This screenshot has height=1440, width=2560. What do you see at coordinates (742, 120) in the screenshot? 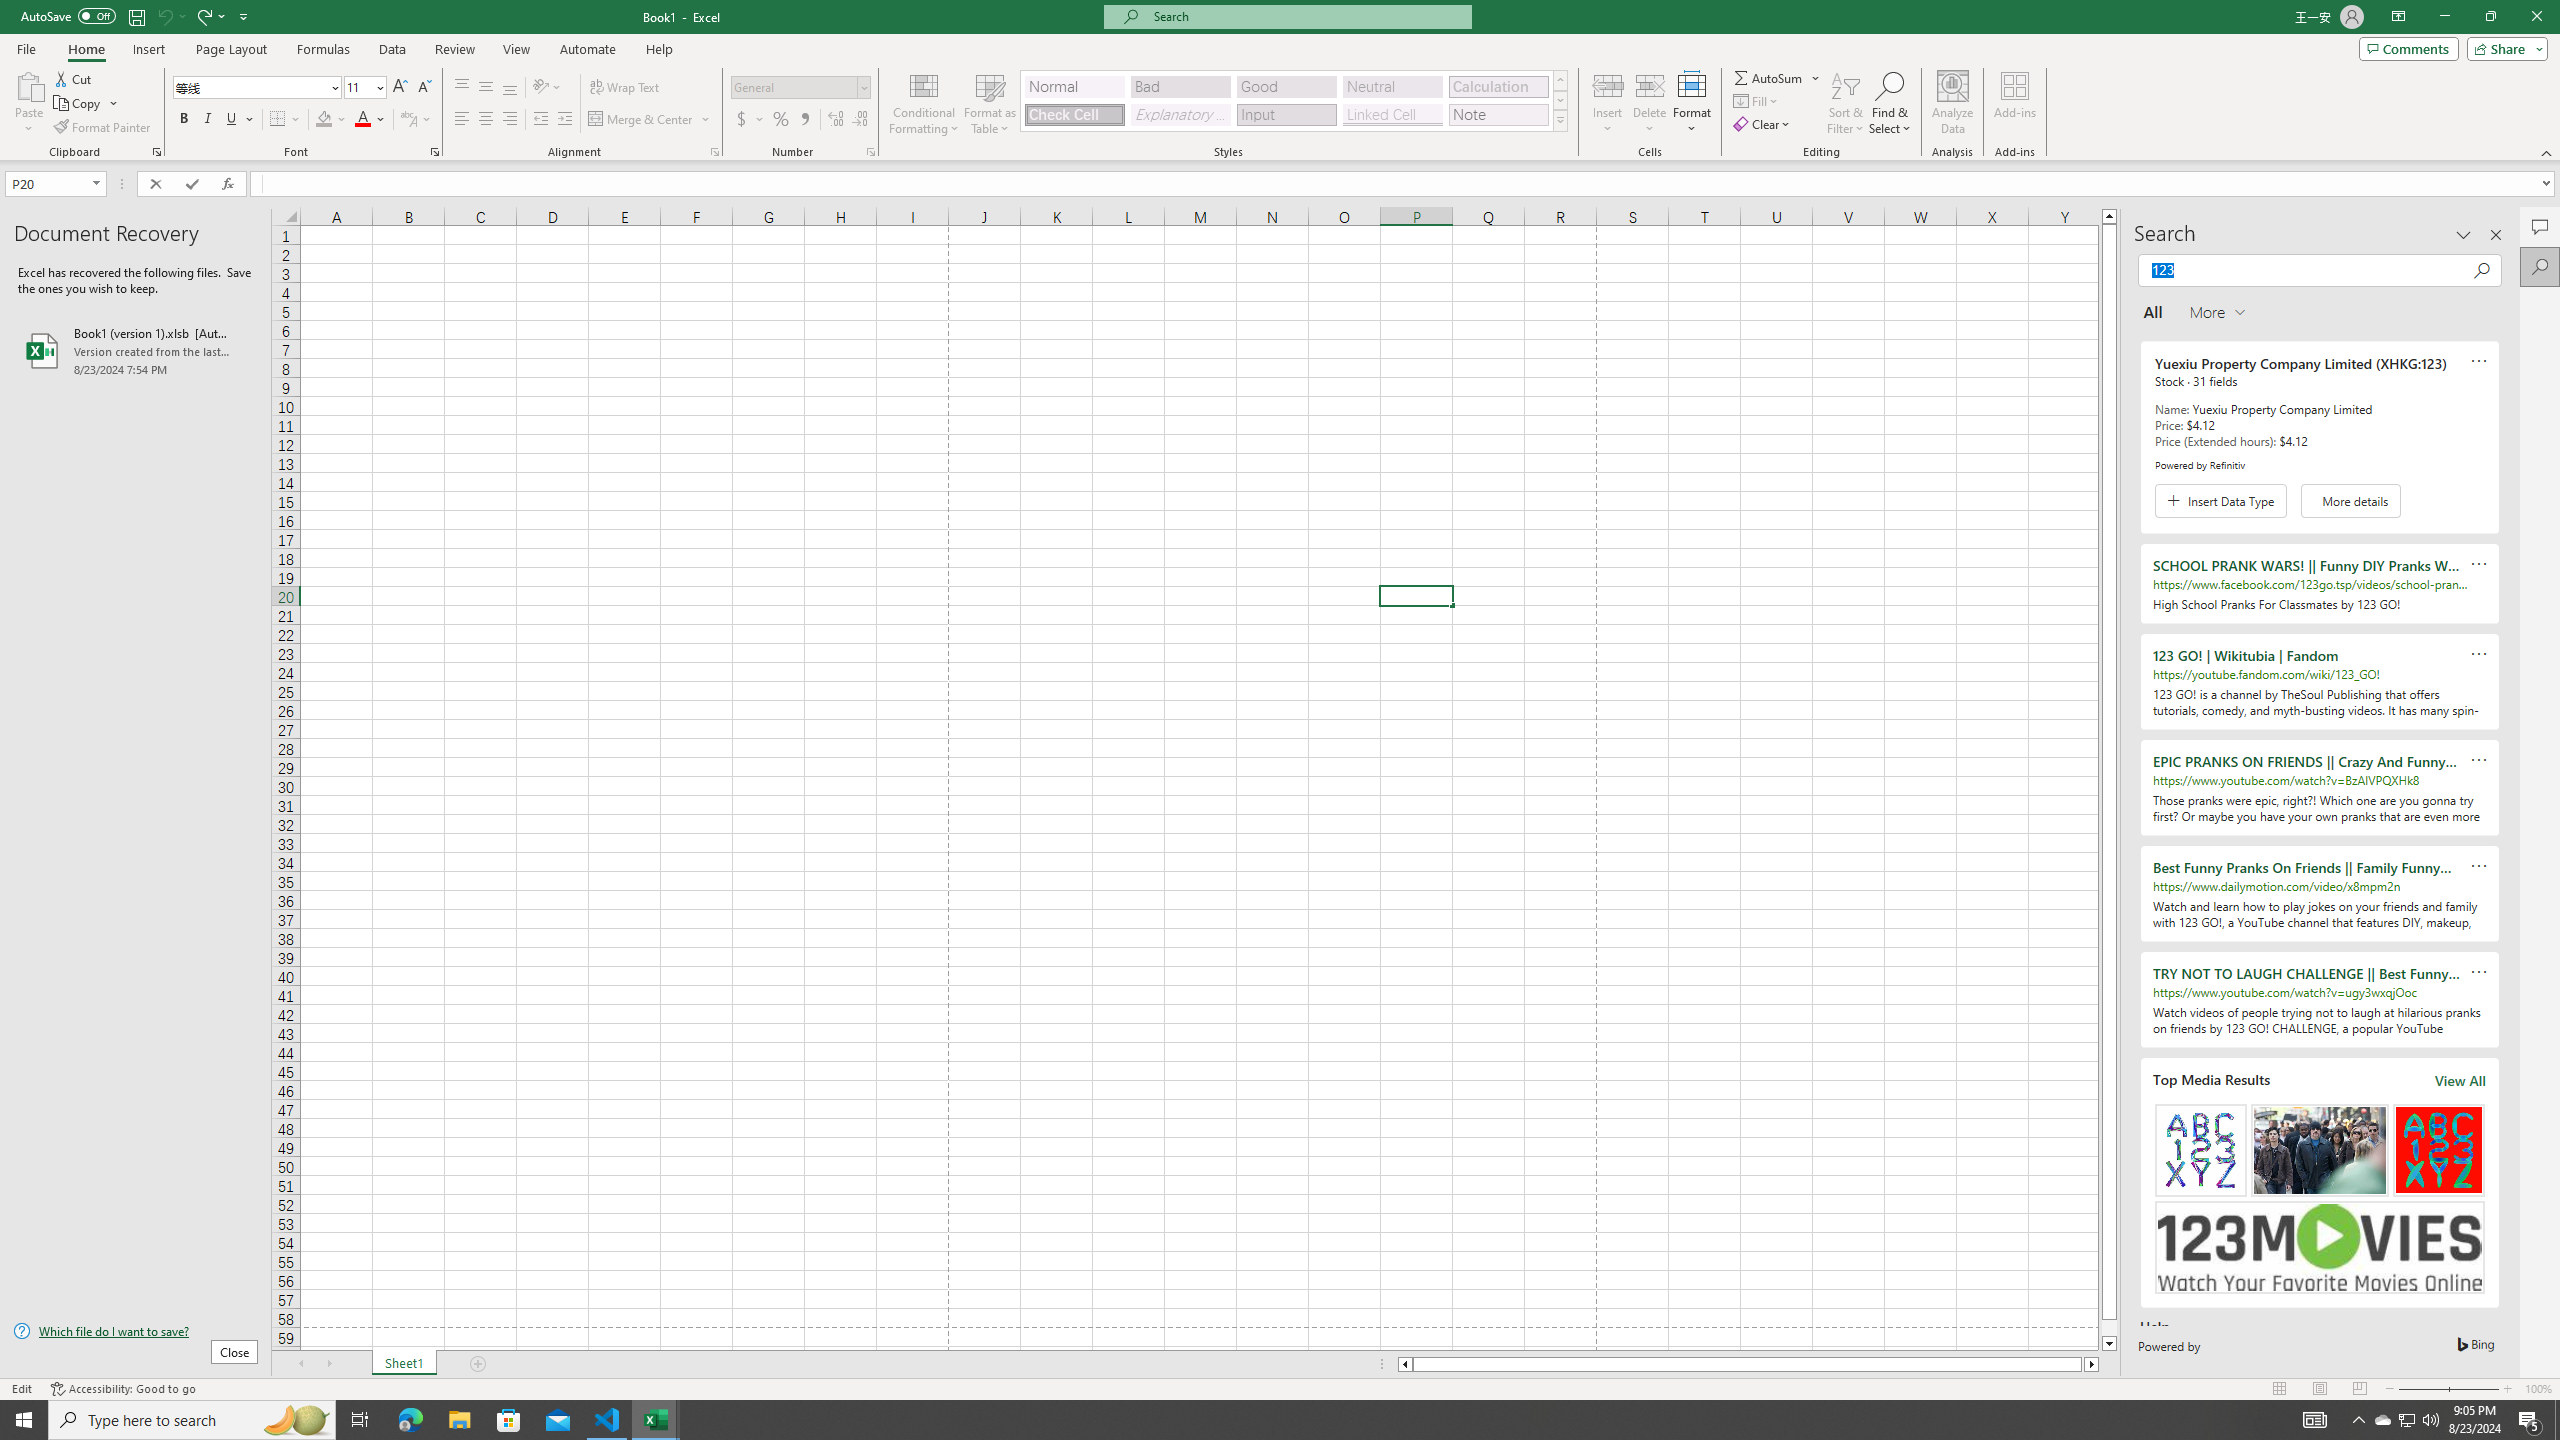
I see `Accounting Number Format` at bounding box center [742, 120].